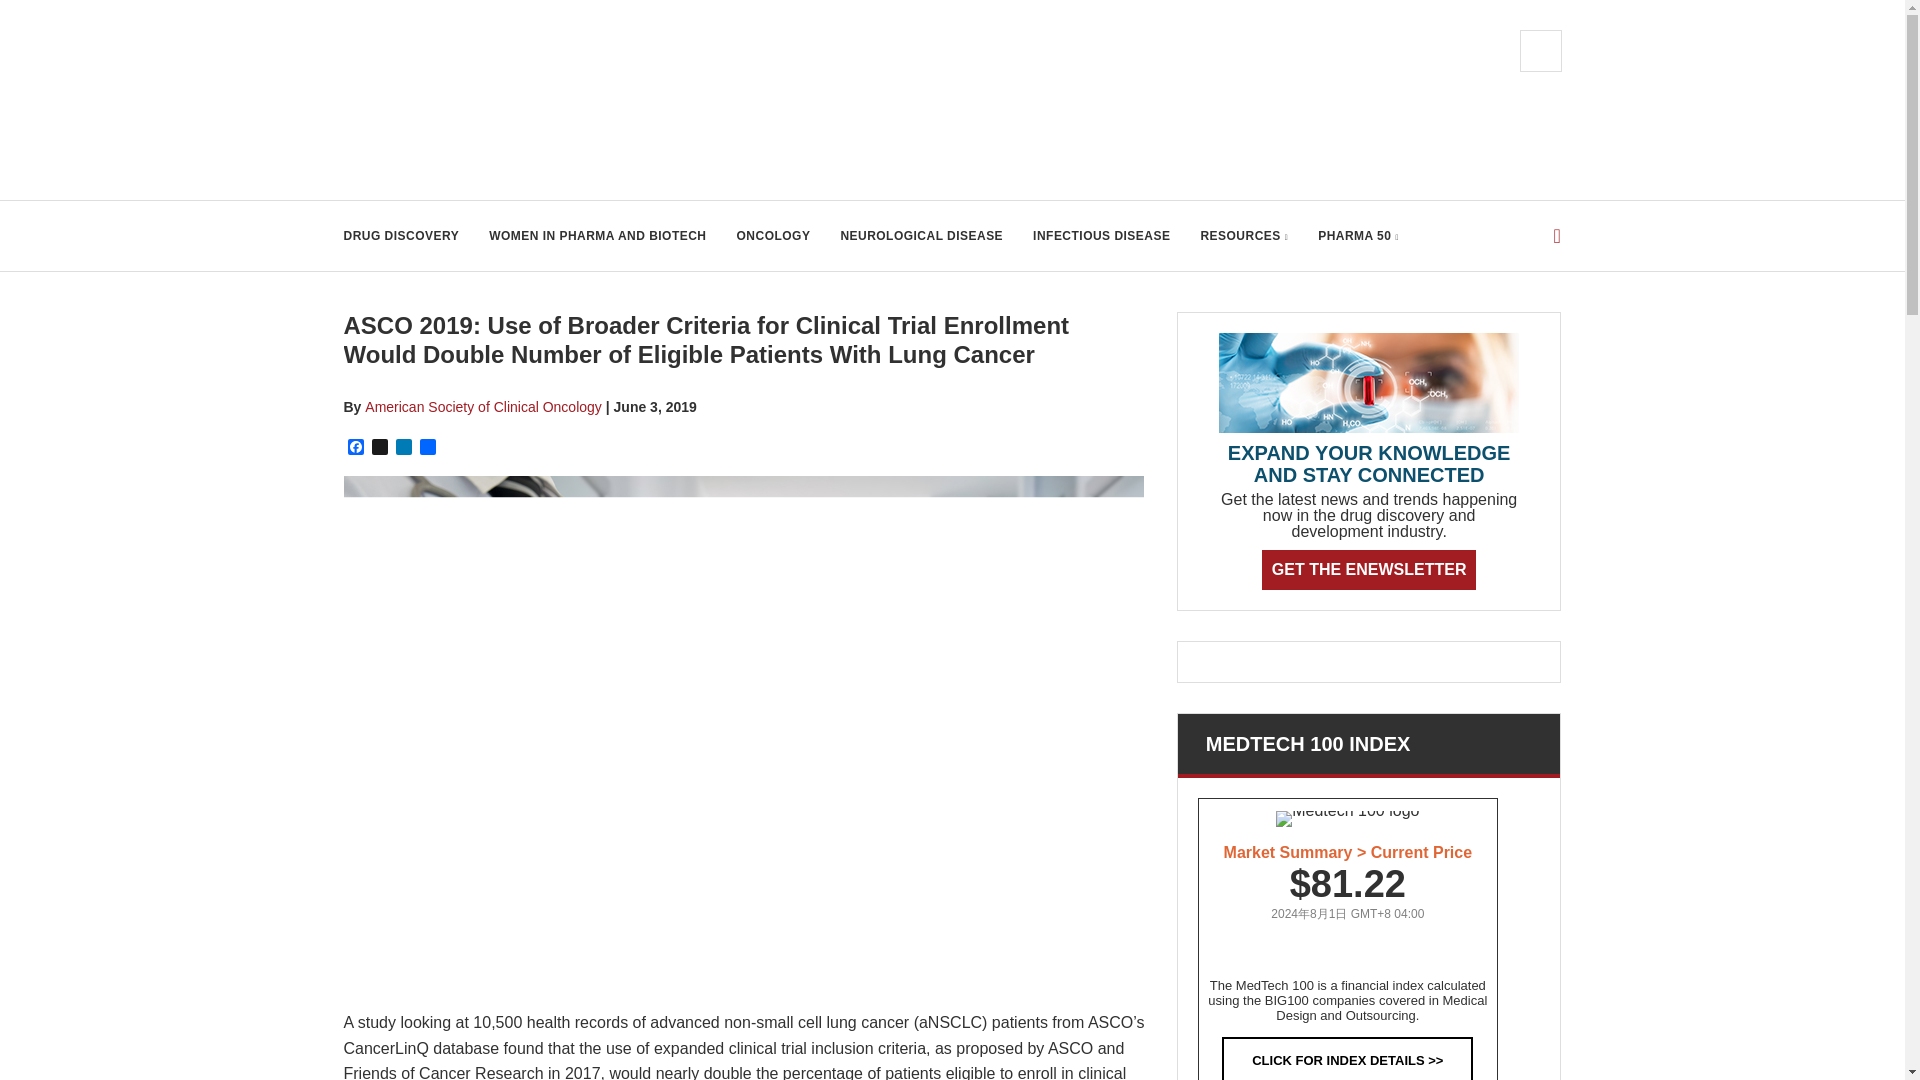  What do you see at coordinates (1244, 236) in the screenshot?
I see `RESOURCES` at bounding box center [1244, 236].